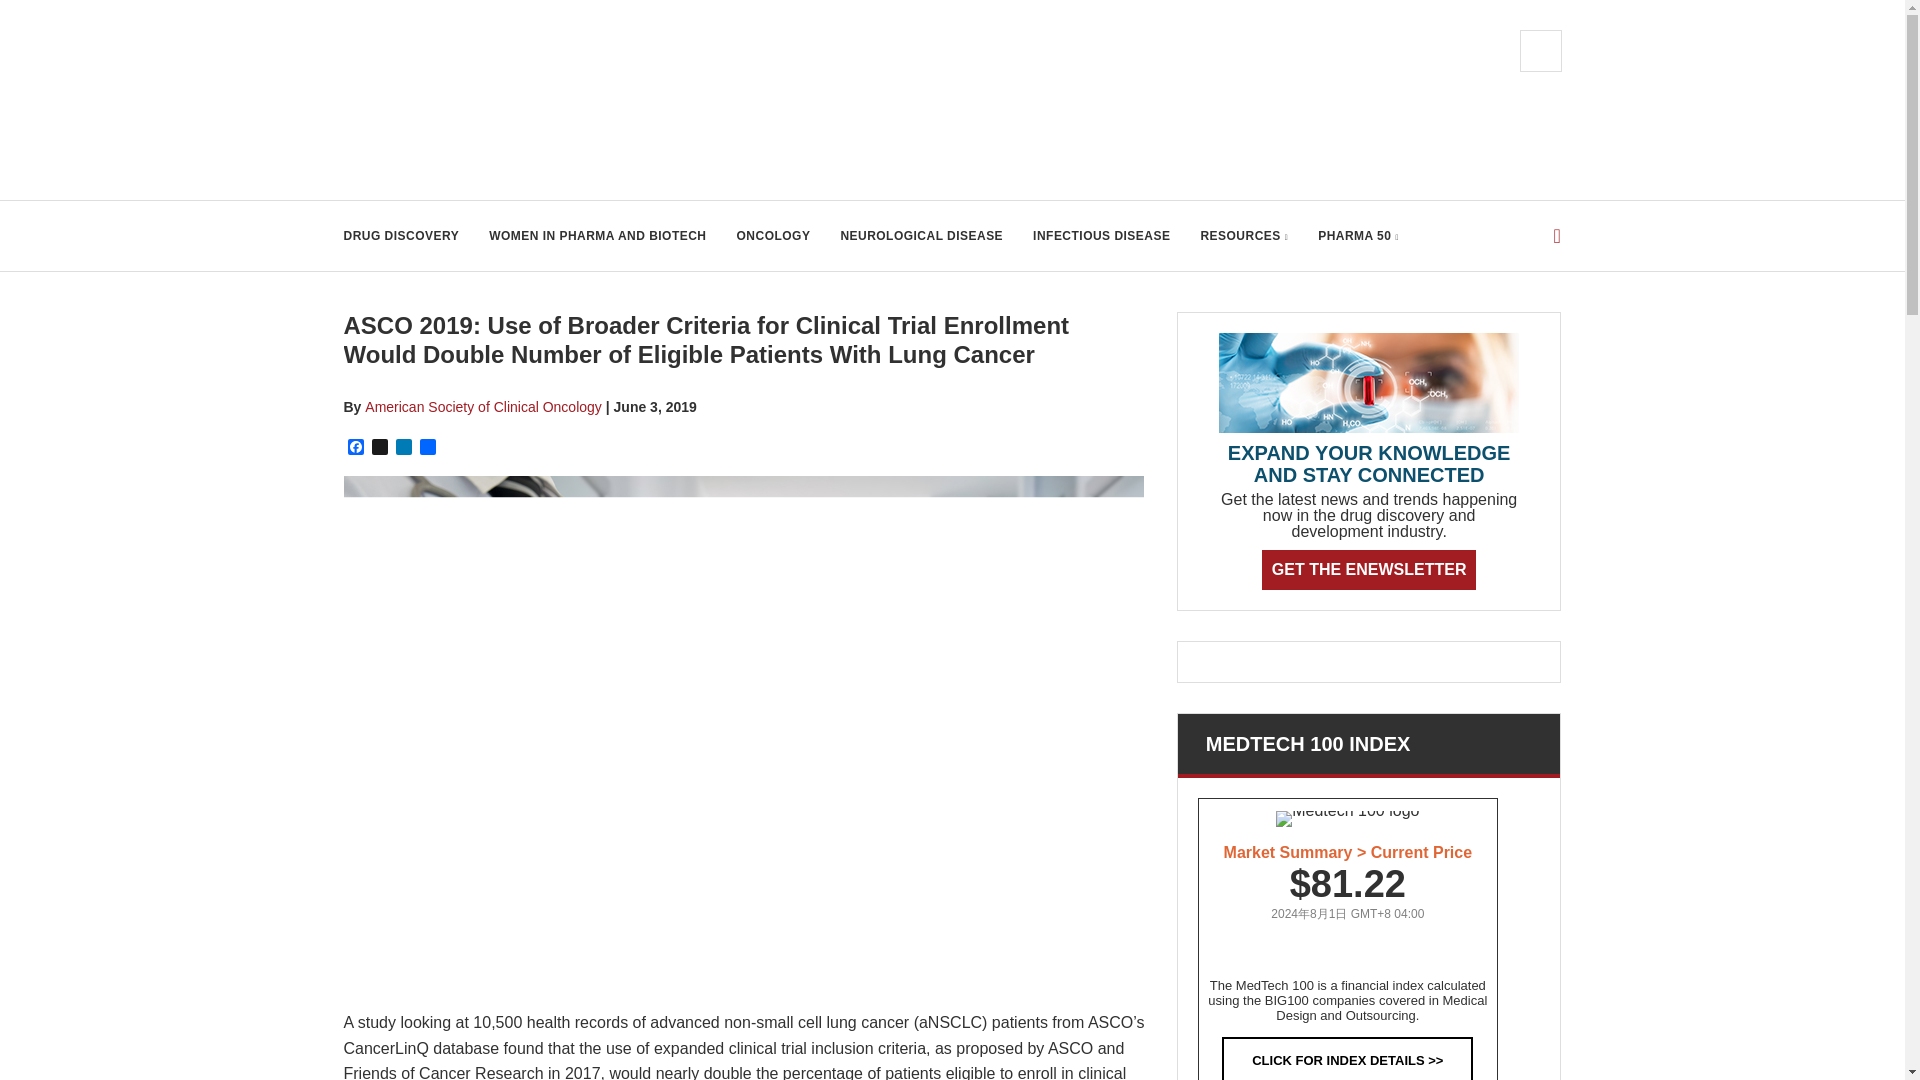  What do you see at coordinates (1244, 236) in the screenshot?
I see `RESOURCES` at bounding box center [1244, 236].